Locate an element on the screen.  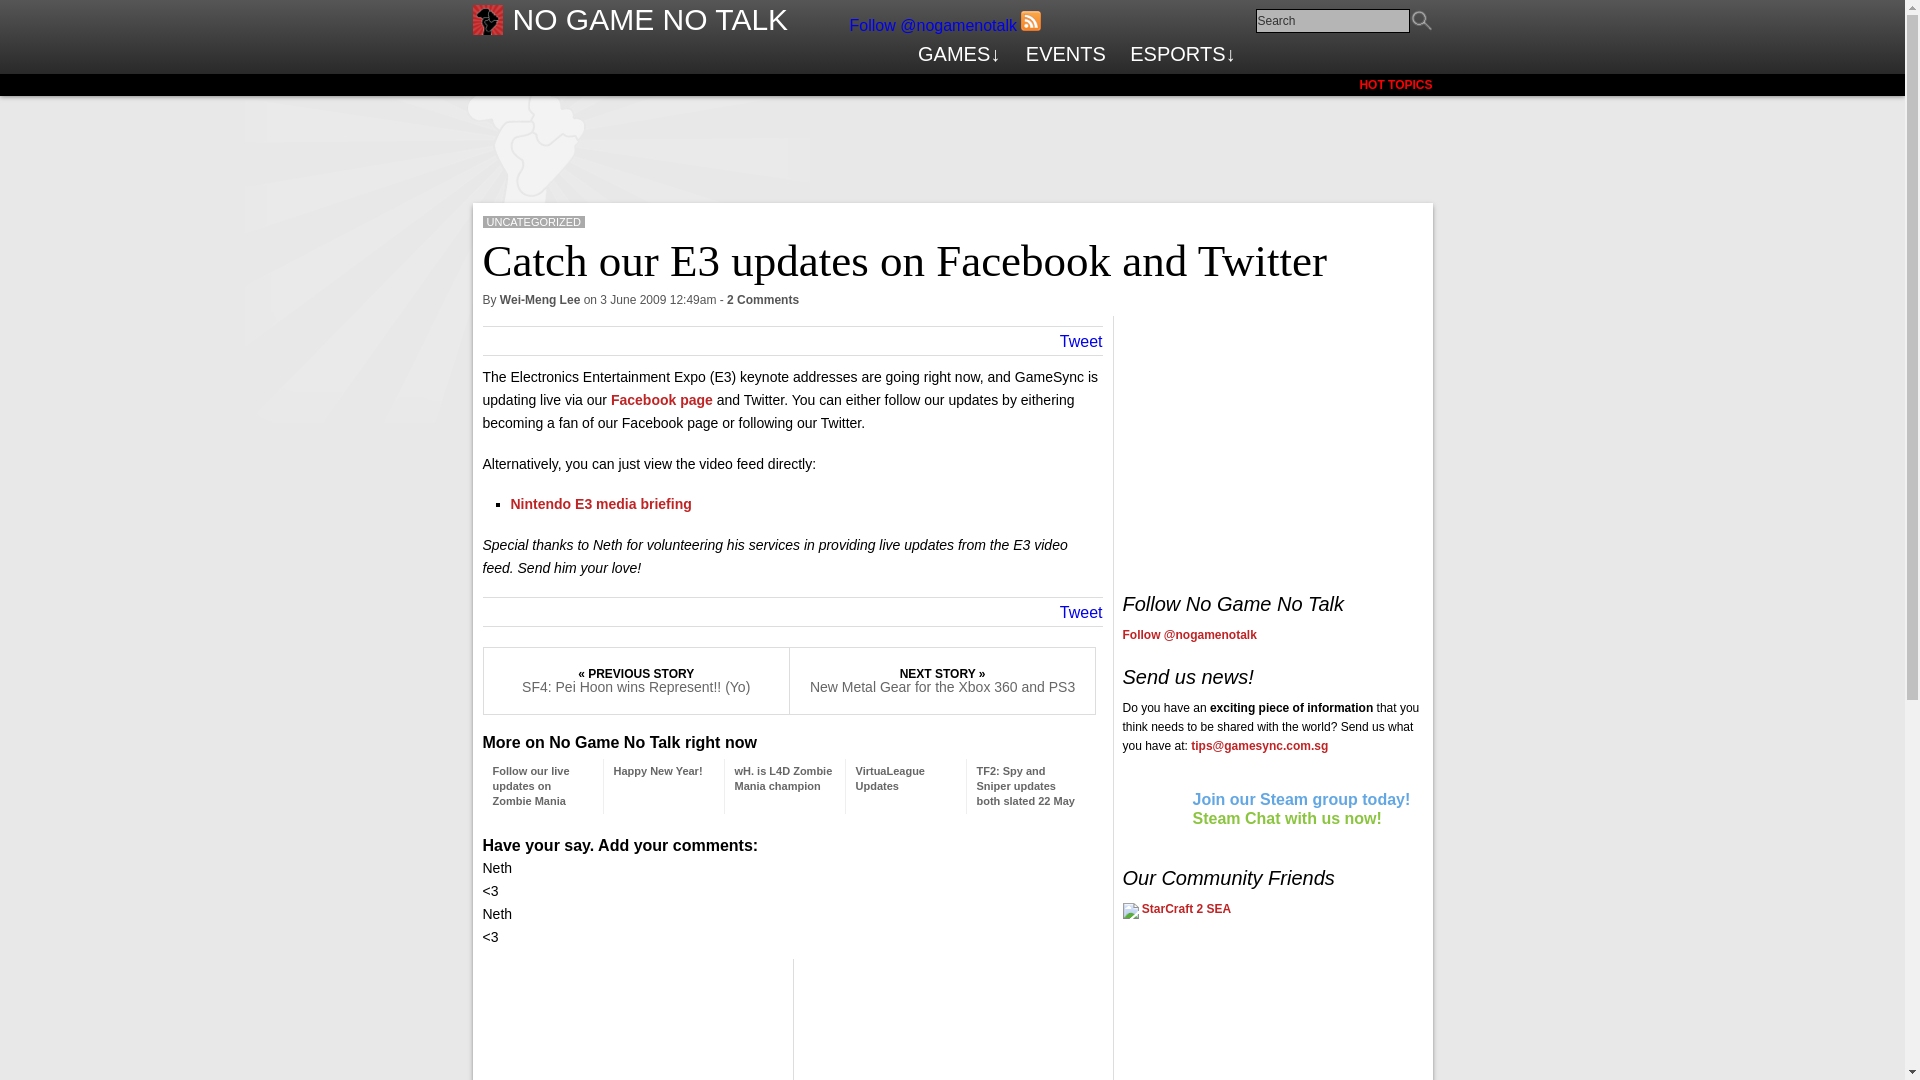
Join our Steam group today! is located at coordinates (1300, 798).